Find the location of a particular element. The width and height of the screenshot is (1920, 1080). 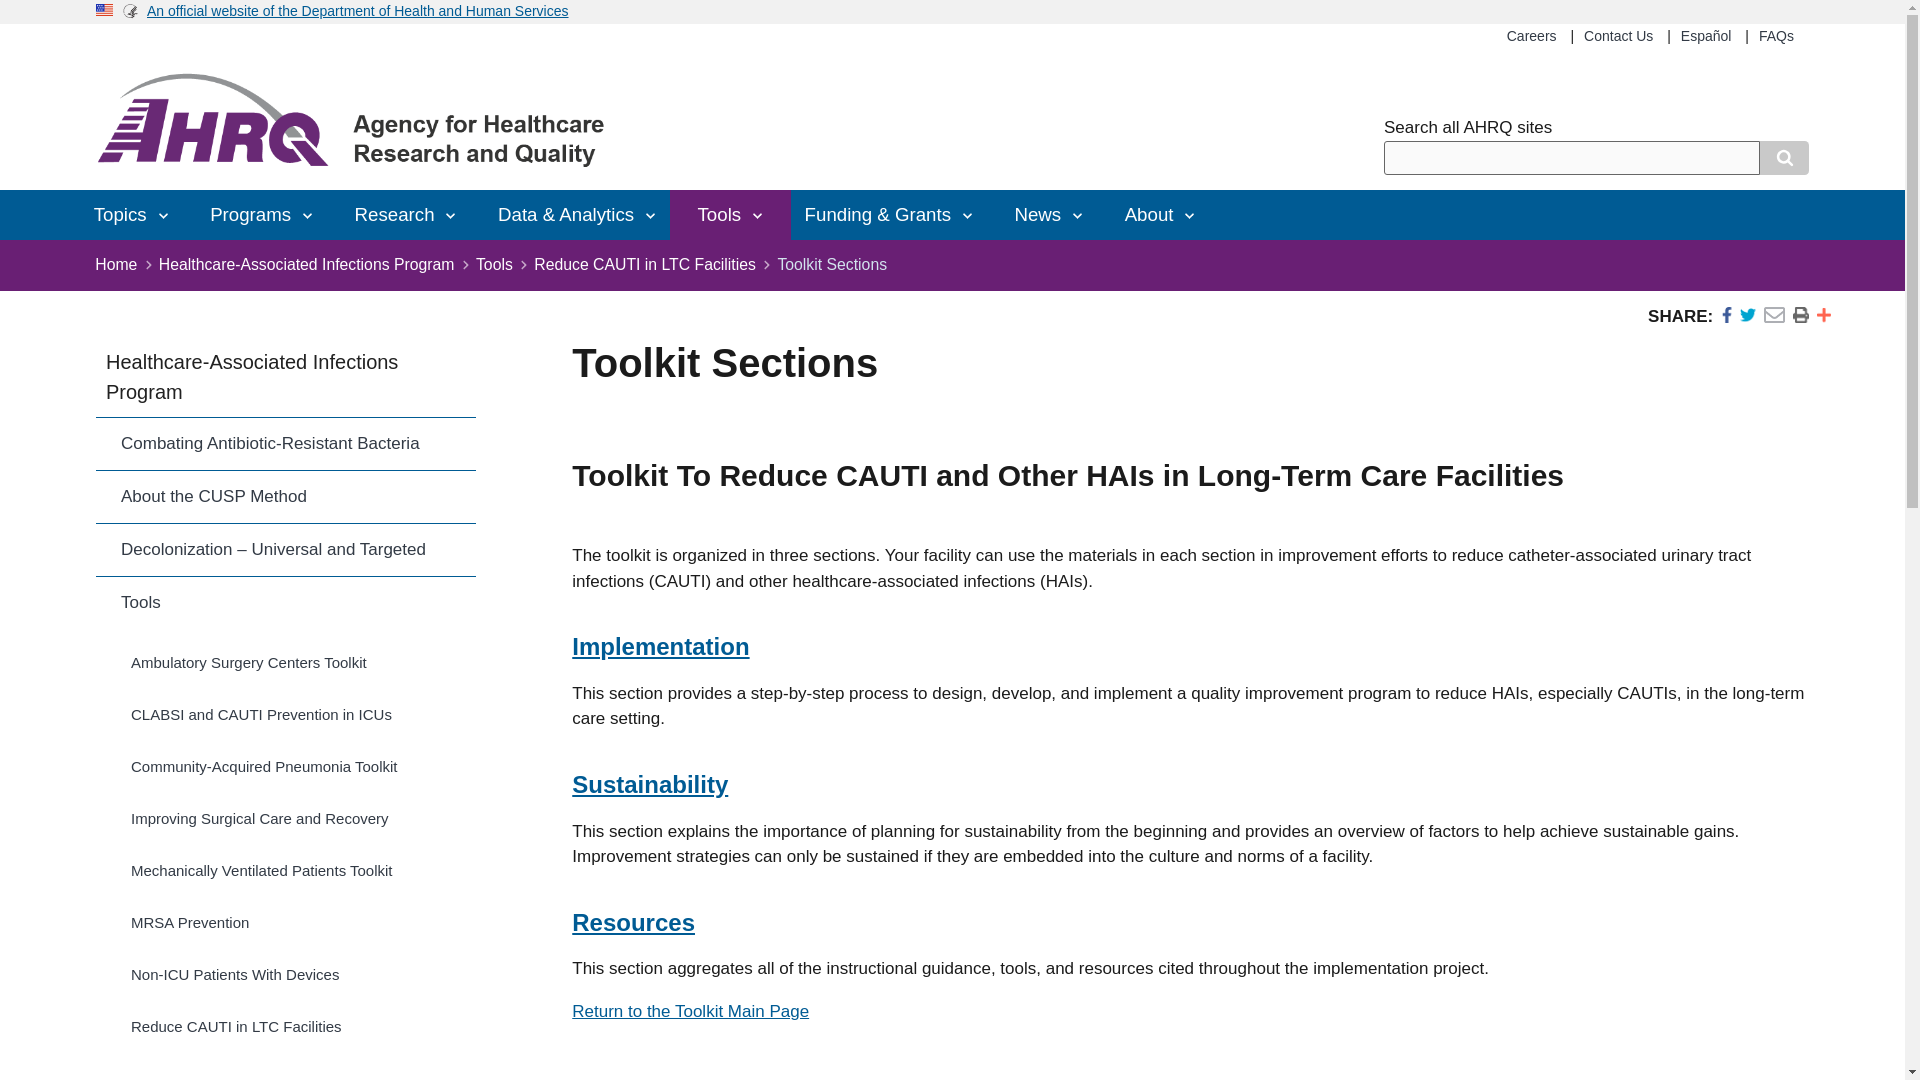

Contact Us is located at coordinates (1618, 36).